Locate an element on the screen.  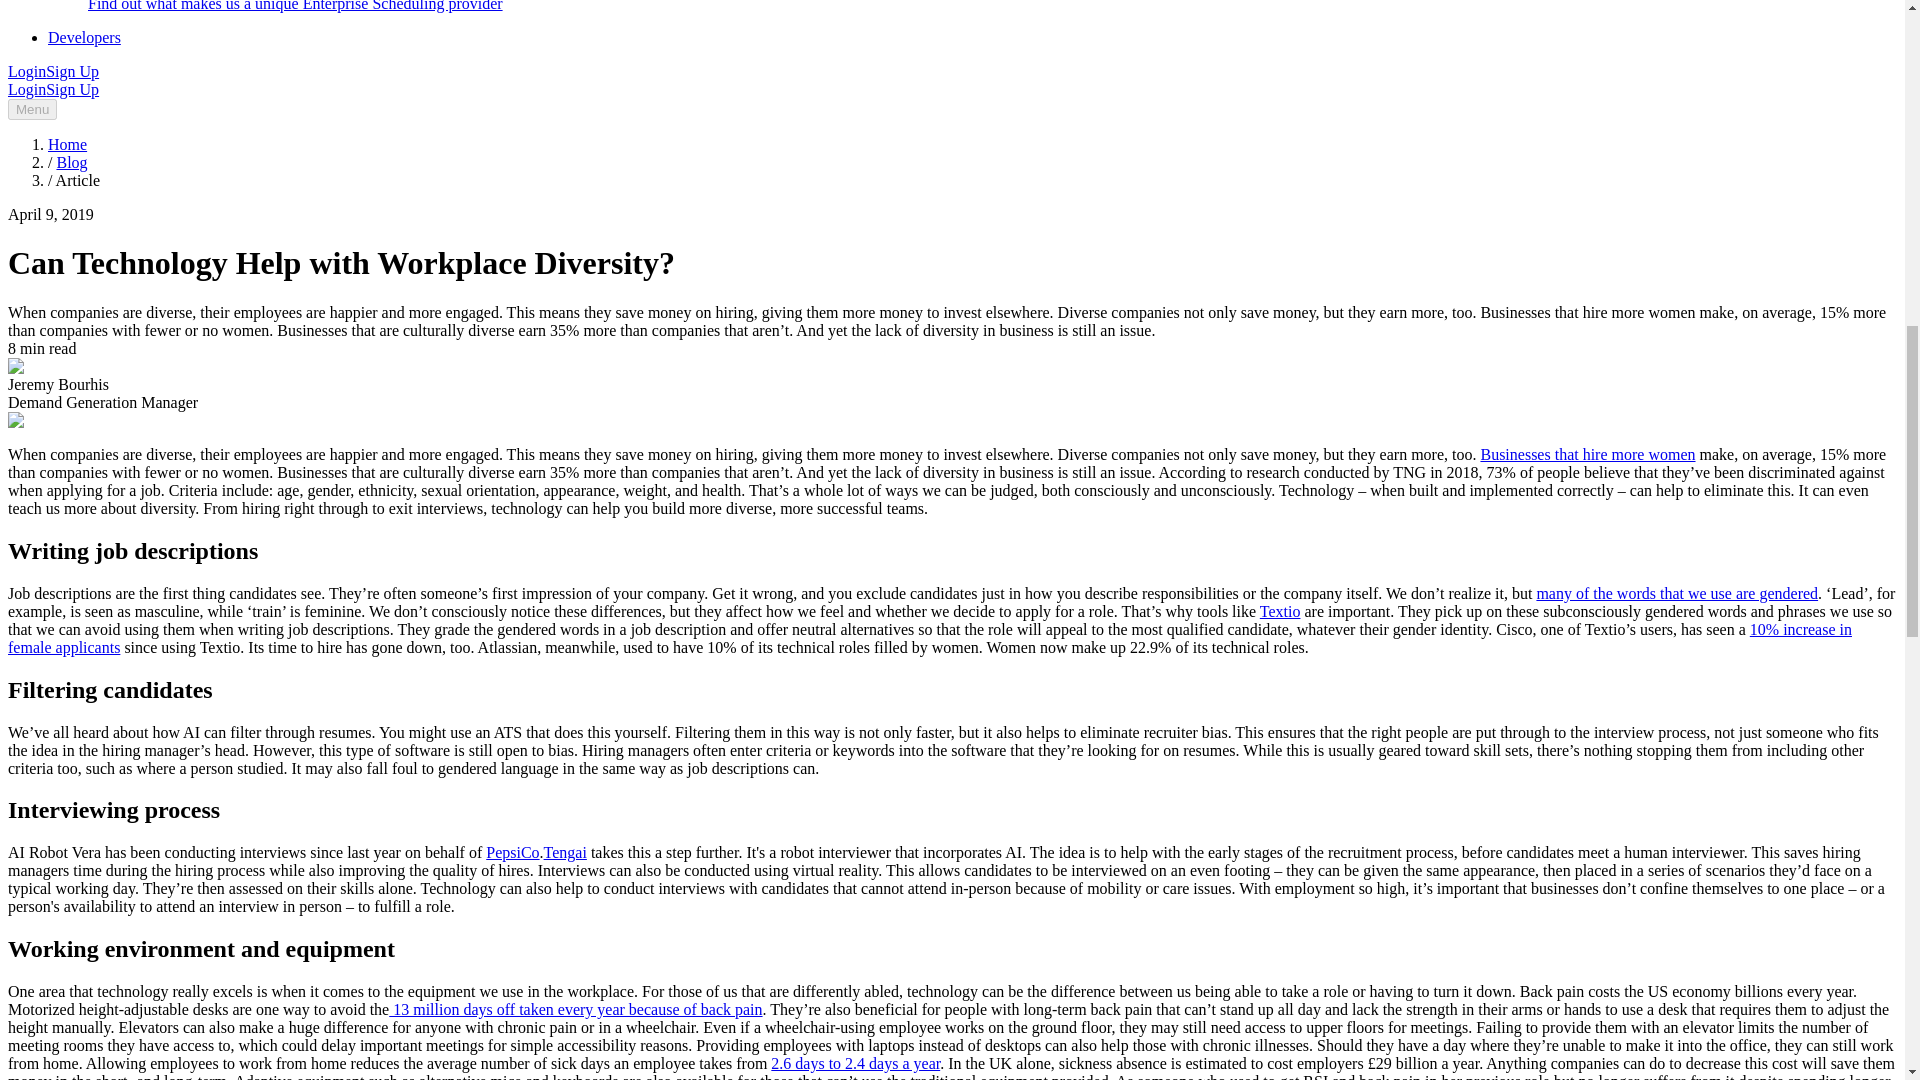
Login is located at coordinates (26, 70).